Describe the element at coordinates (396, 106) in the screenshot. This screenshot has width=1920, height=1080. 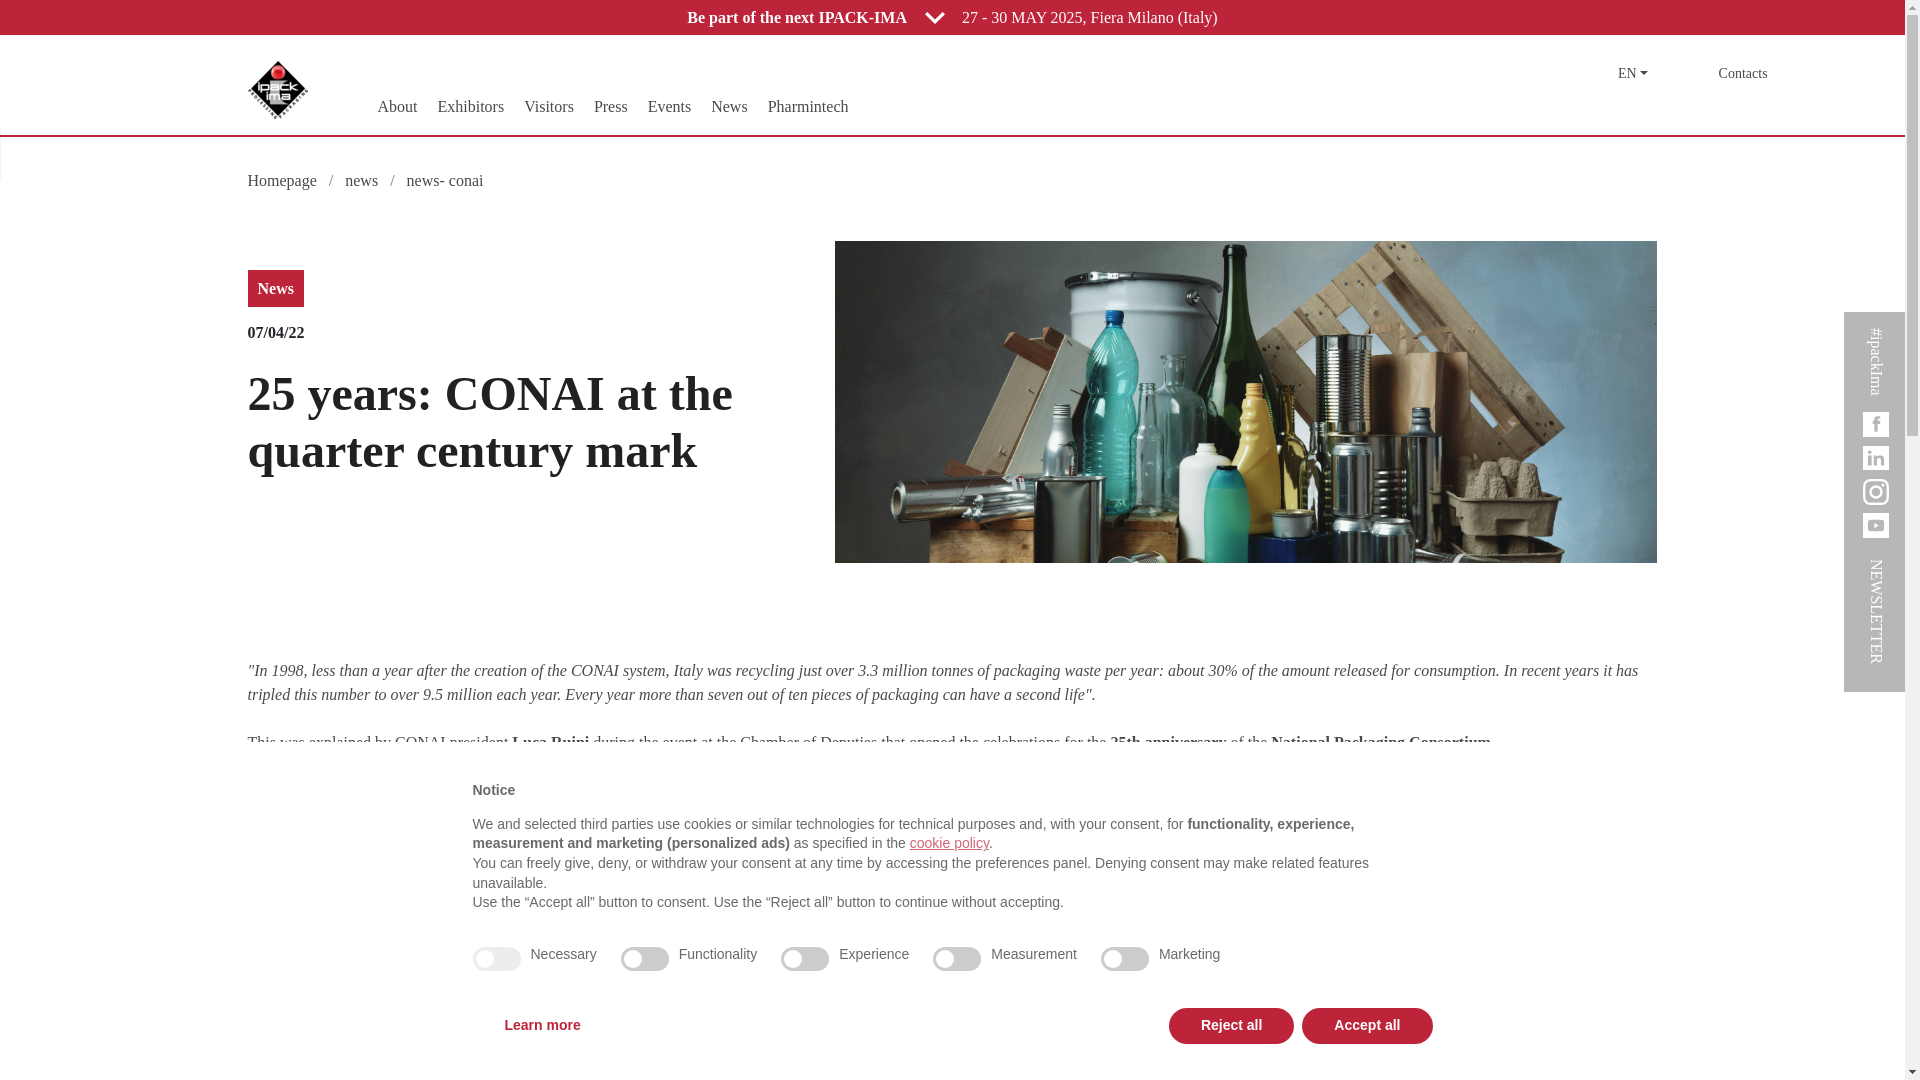
I see `About` at that location.